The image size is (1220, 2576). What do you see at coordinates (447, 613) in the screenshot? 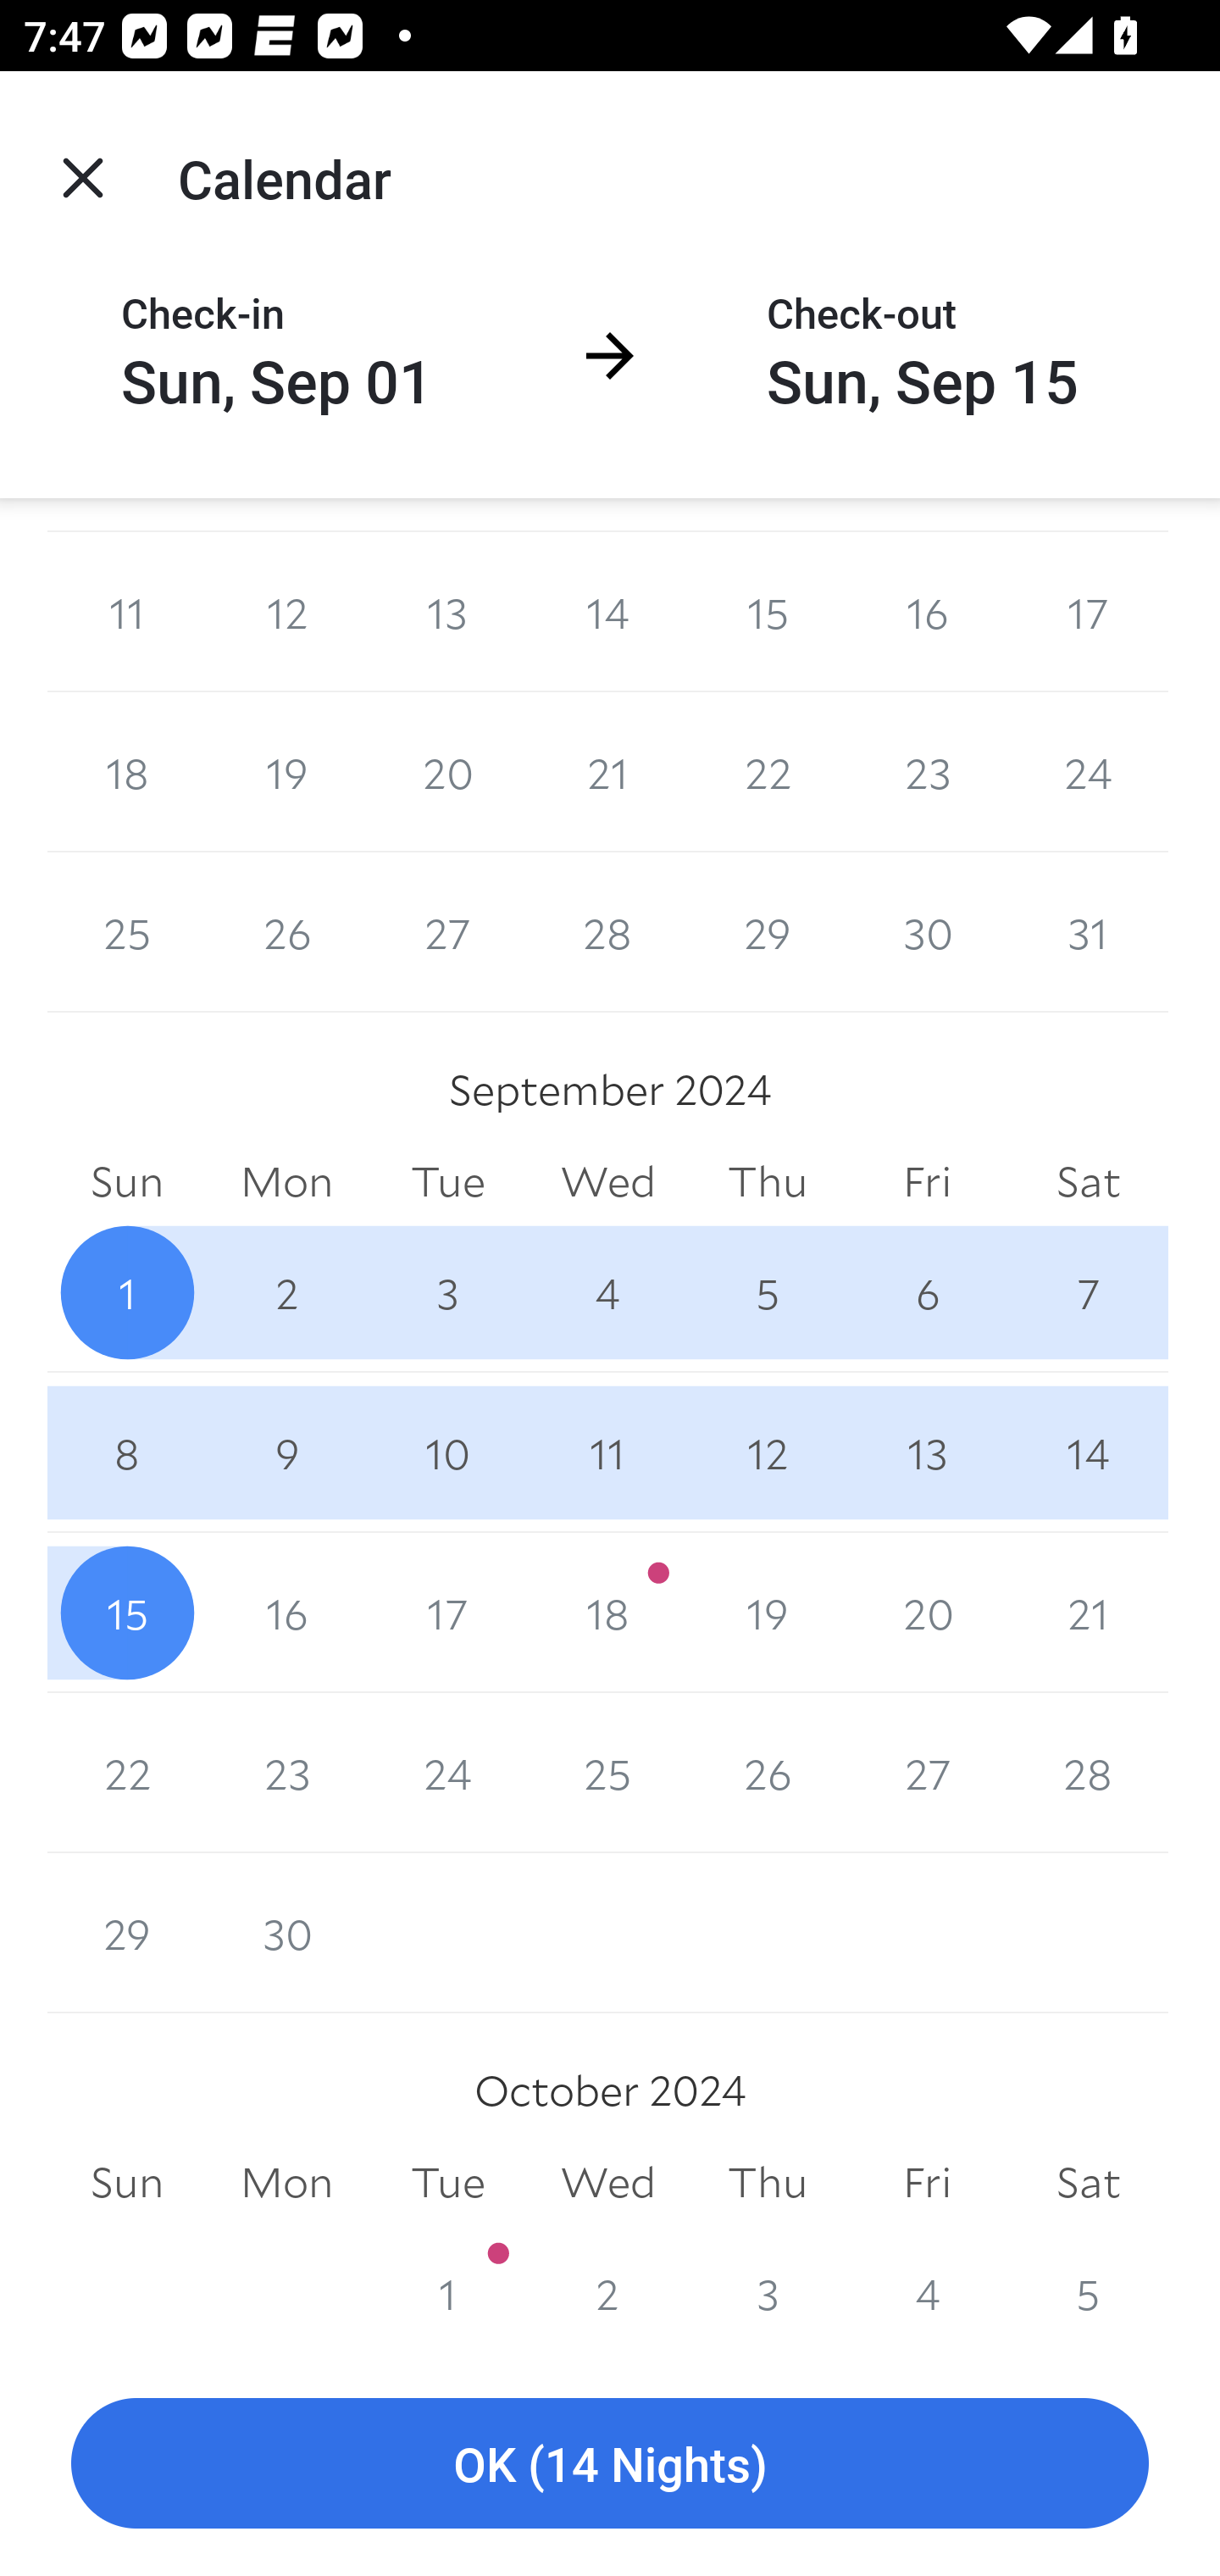
I see `13 13 August 2024` at bounding box center [447, 613].